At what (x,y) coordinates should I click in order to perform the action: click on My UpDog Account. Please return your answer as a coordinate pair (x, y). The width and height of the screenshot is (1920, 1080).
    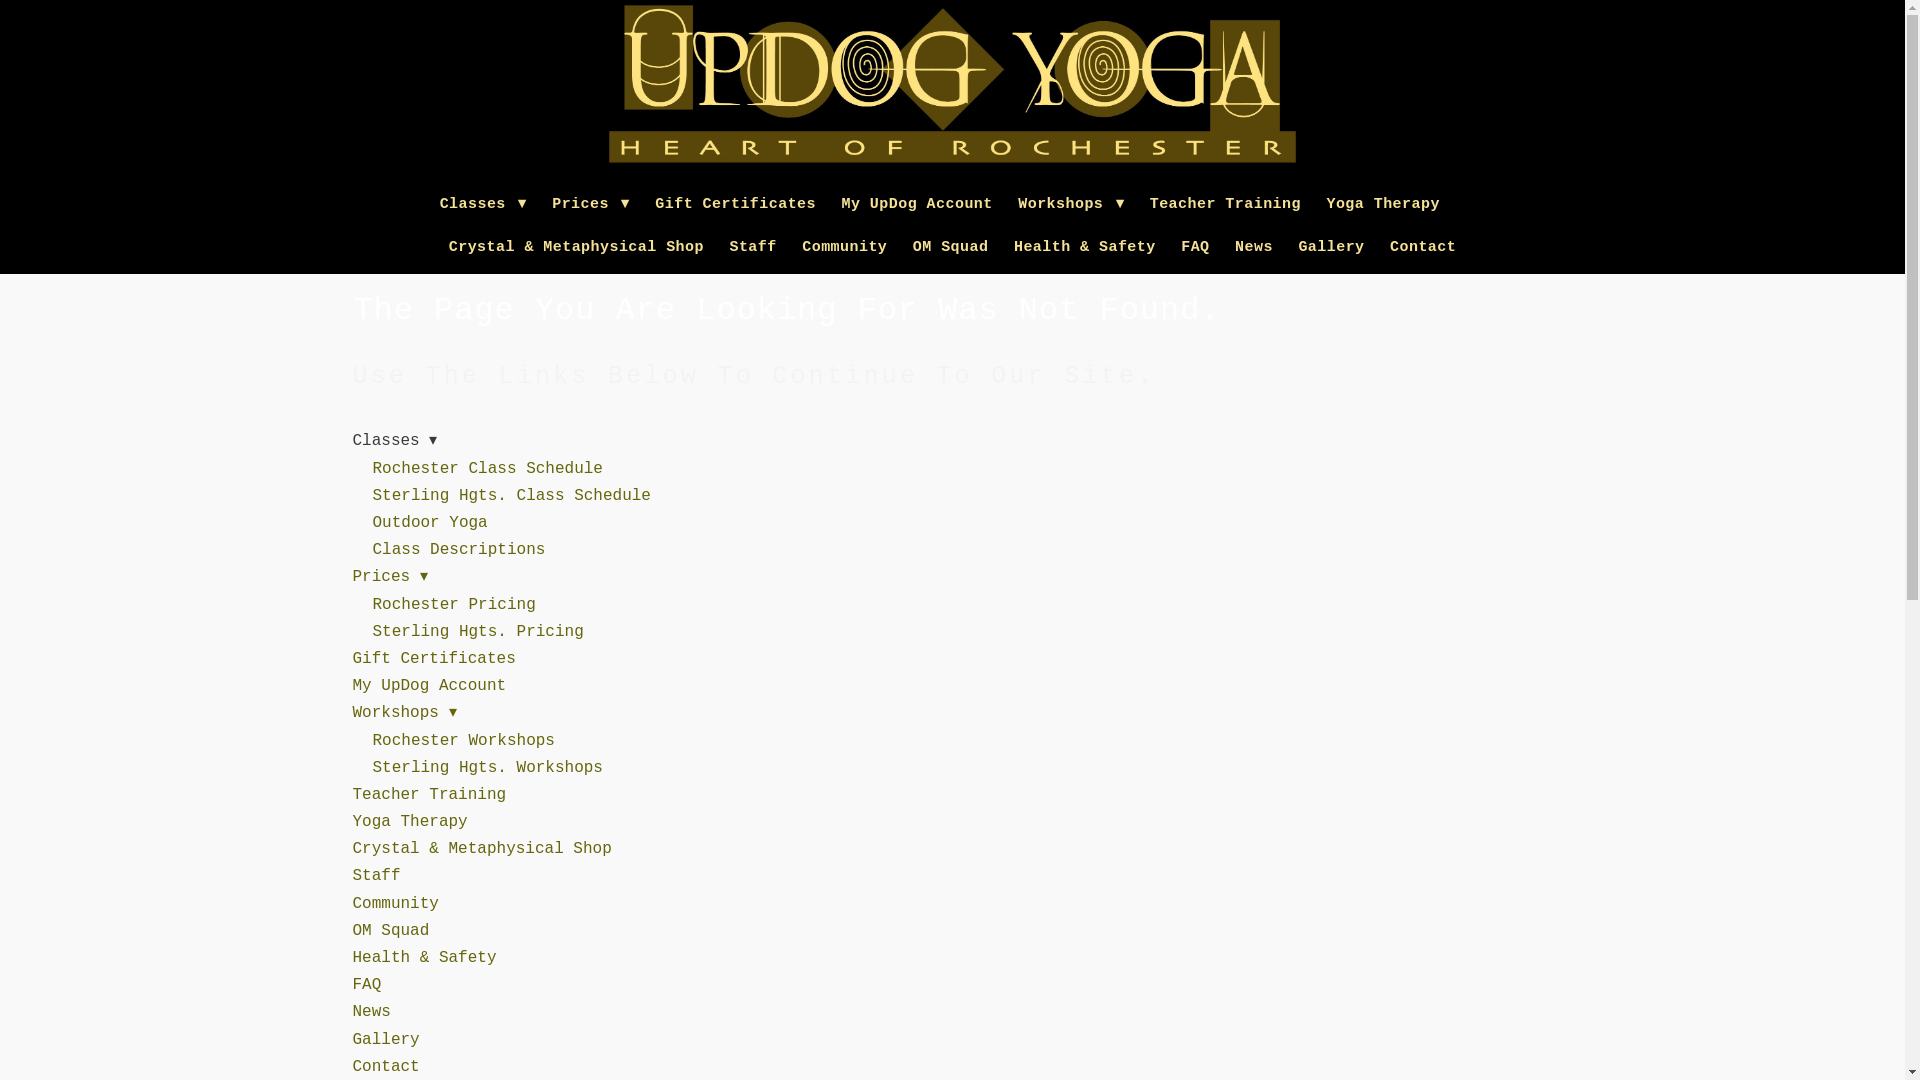
    Looking at the image, I should click on (428, 686).